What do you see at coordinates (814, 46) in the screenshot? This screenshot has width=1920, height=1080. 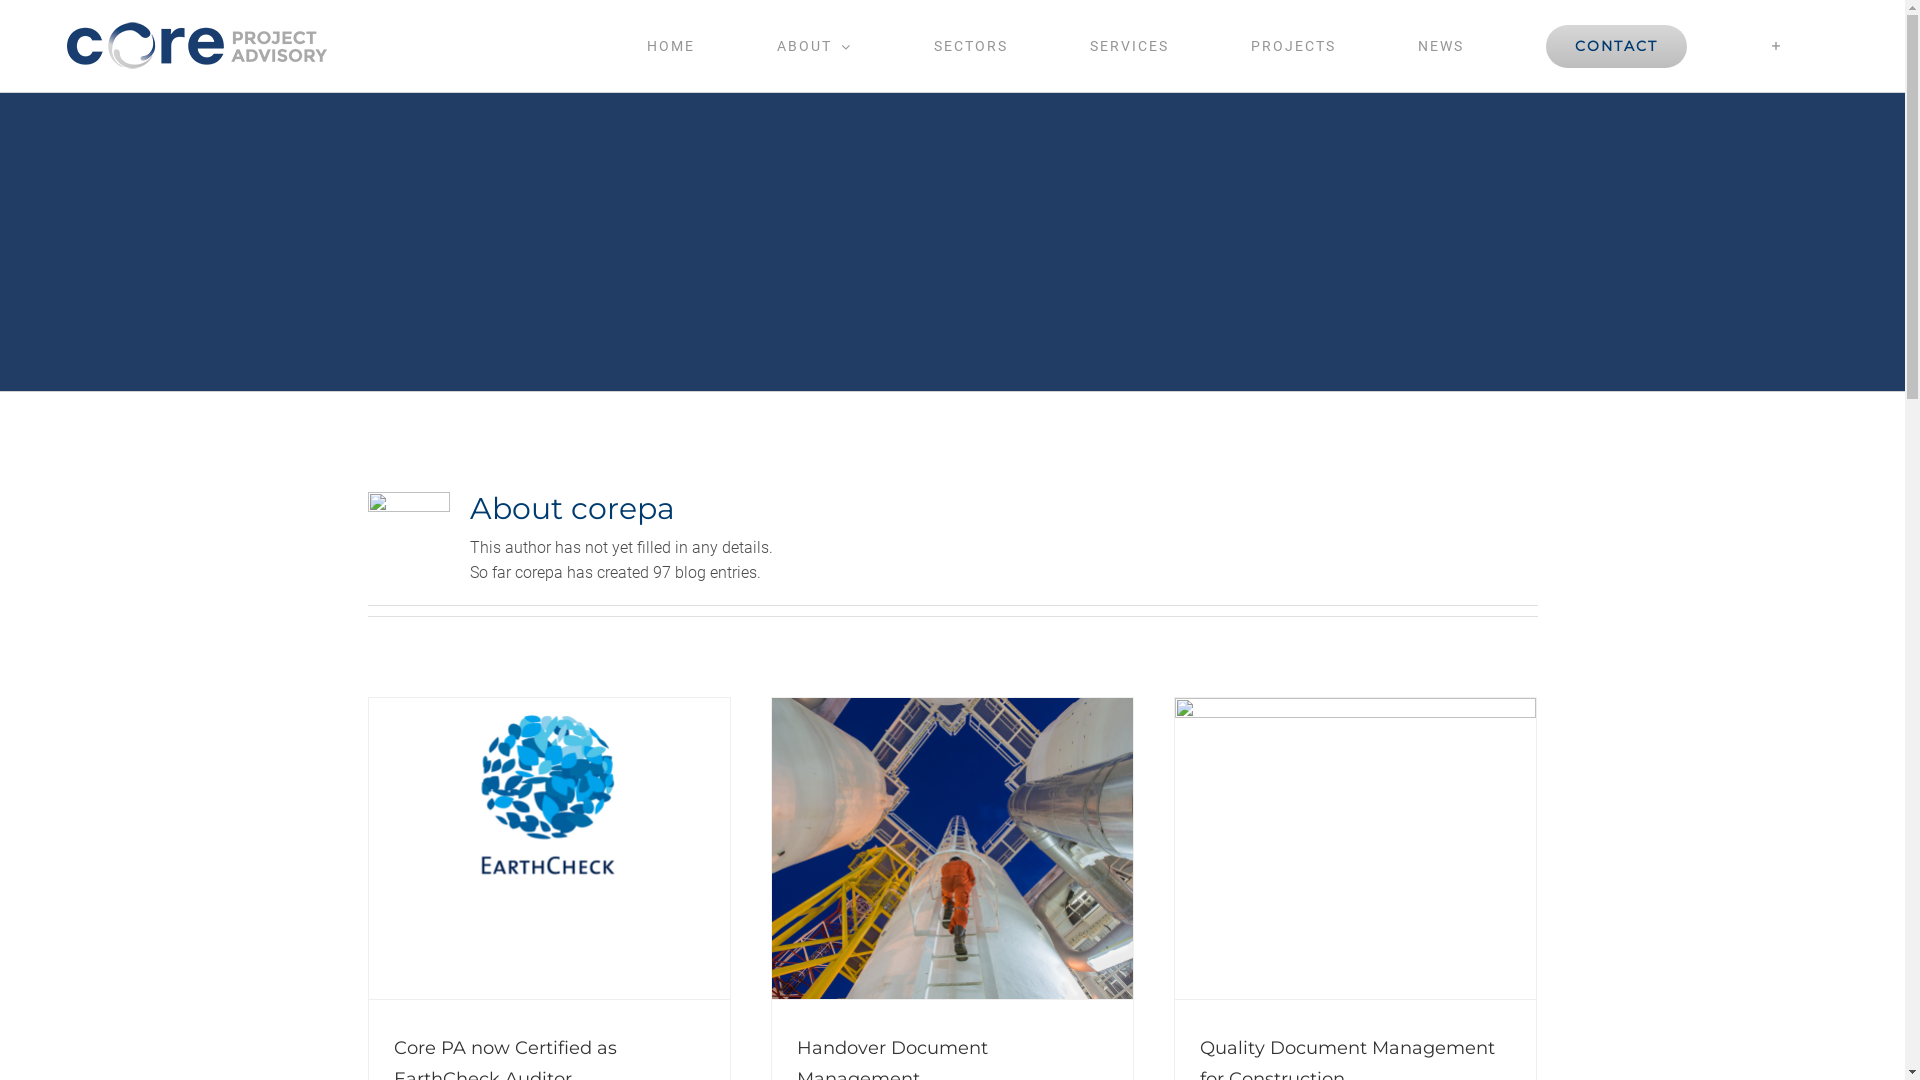 I see `ABOUT` at bounding box center [814, 46].